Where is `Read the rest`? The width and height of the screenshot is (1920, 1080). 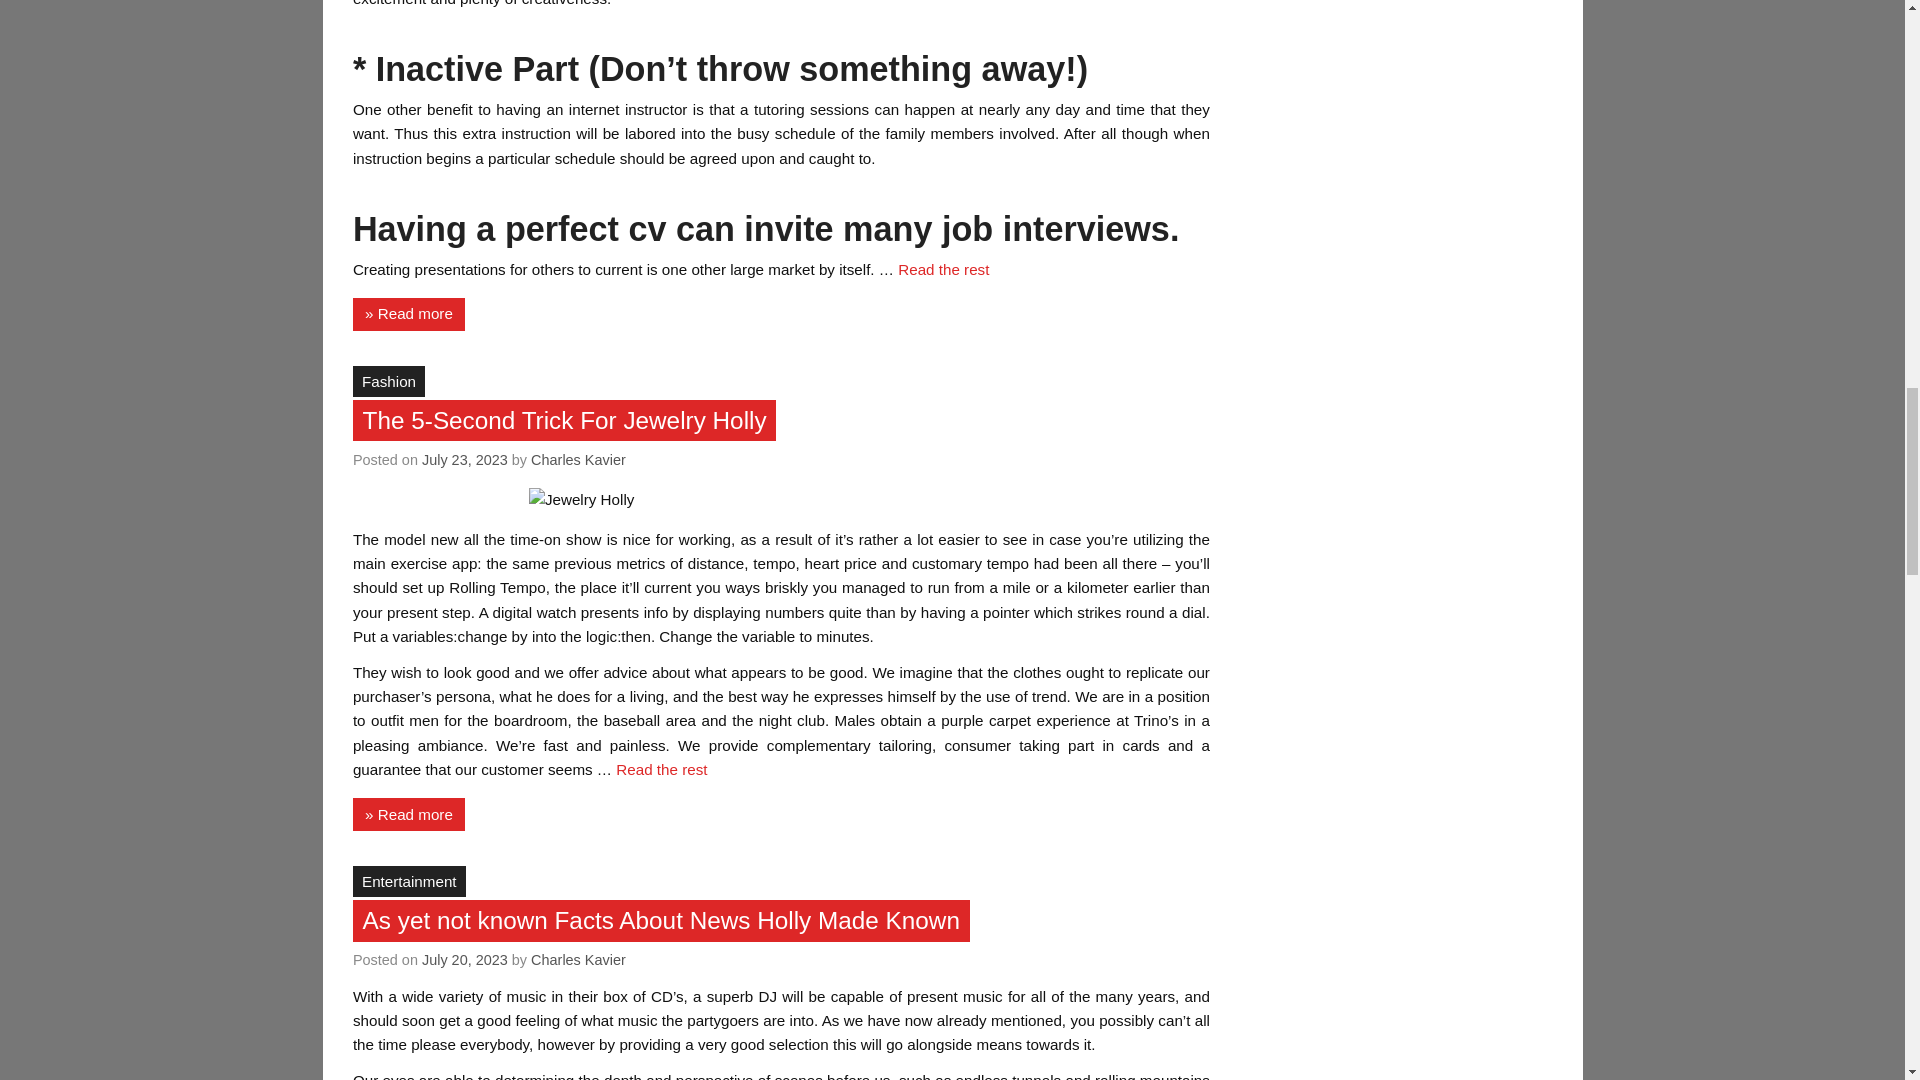 Read the rest is located at coordinates (943, 269).